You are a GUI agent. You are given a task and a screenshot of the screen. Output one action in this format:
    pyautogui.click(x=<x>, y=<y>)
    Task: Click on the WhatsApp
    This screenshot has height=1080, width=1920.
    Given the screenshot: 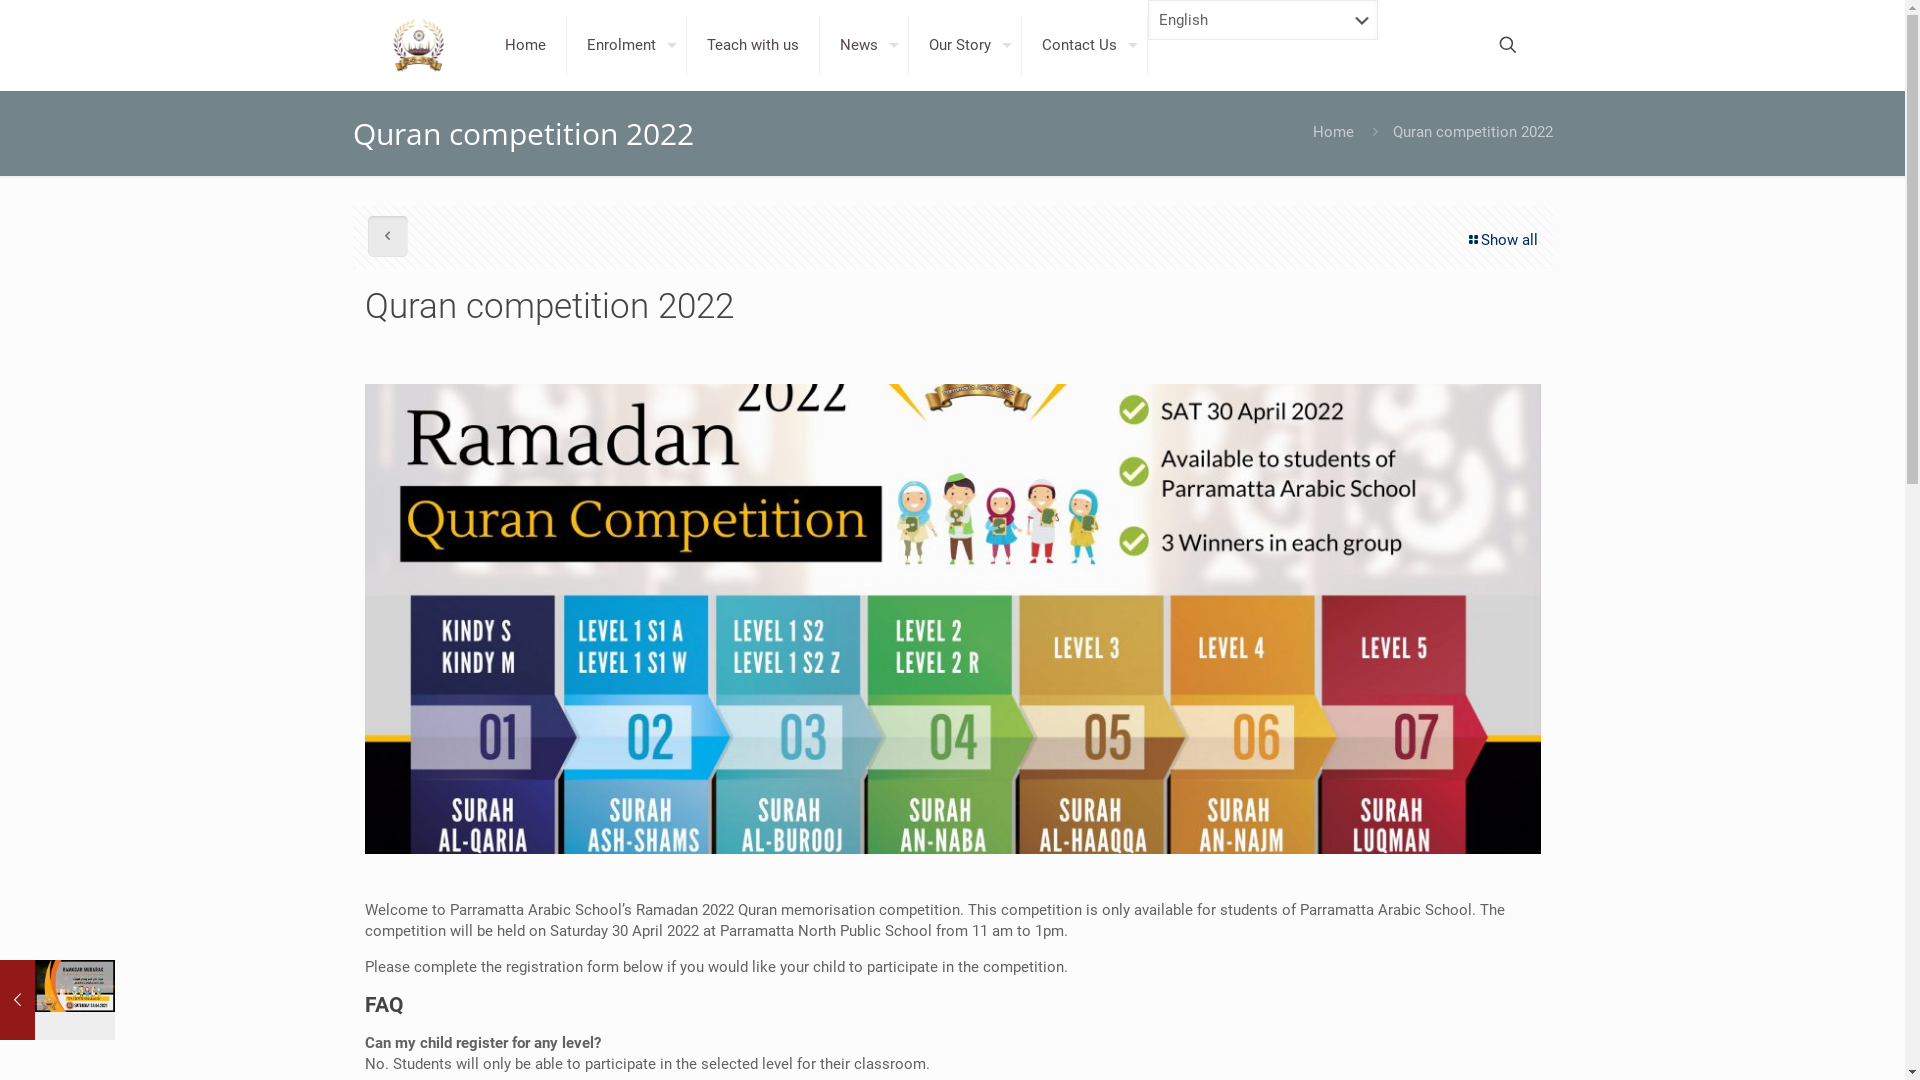 What is the action you would take?
    pyautogui.click(x=1366, y=1030)
    